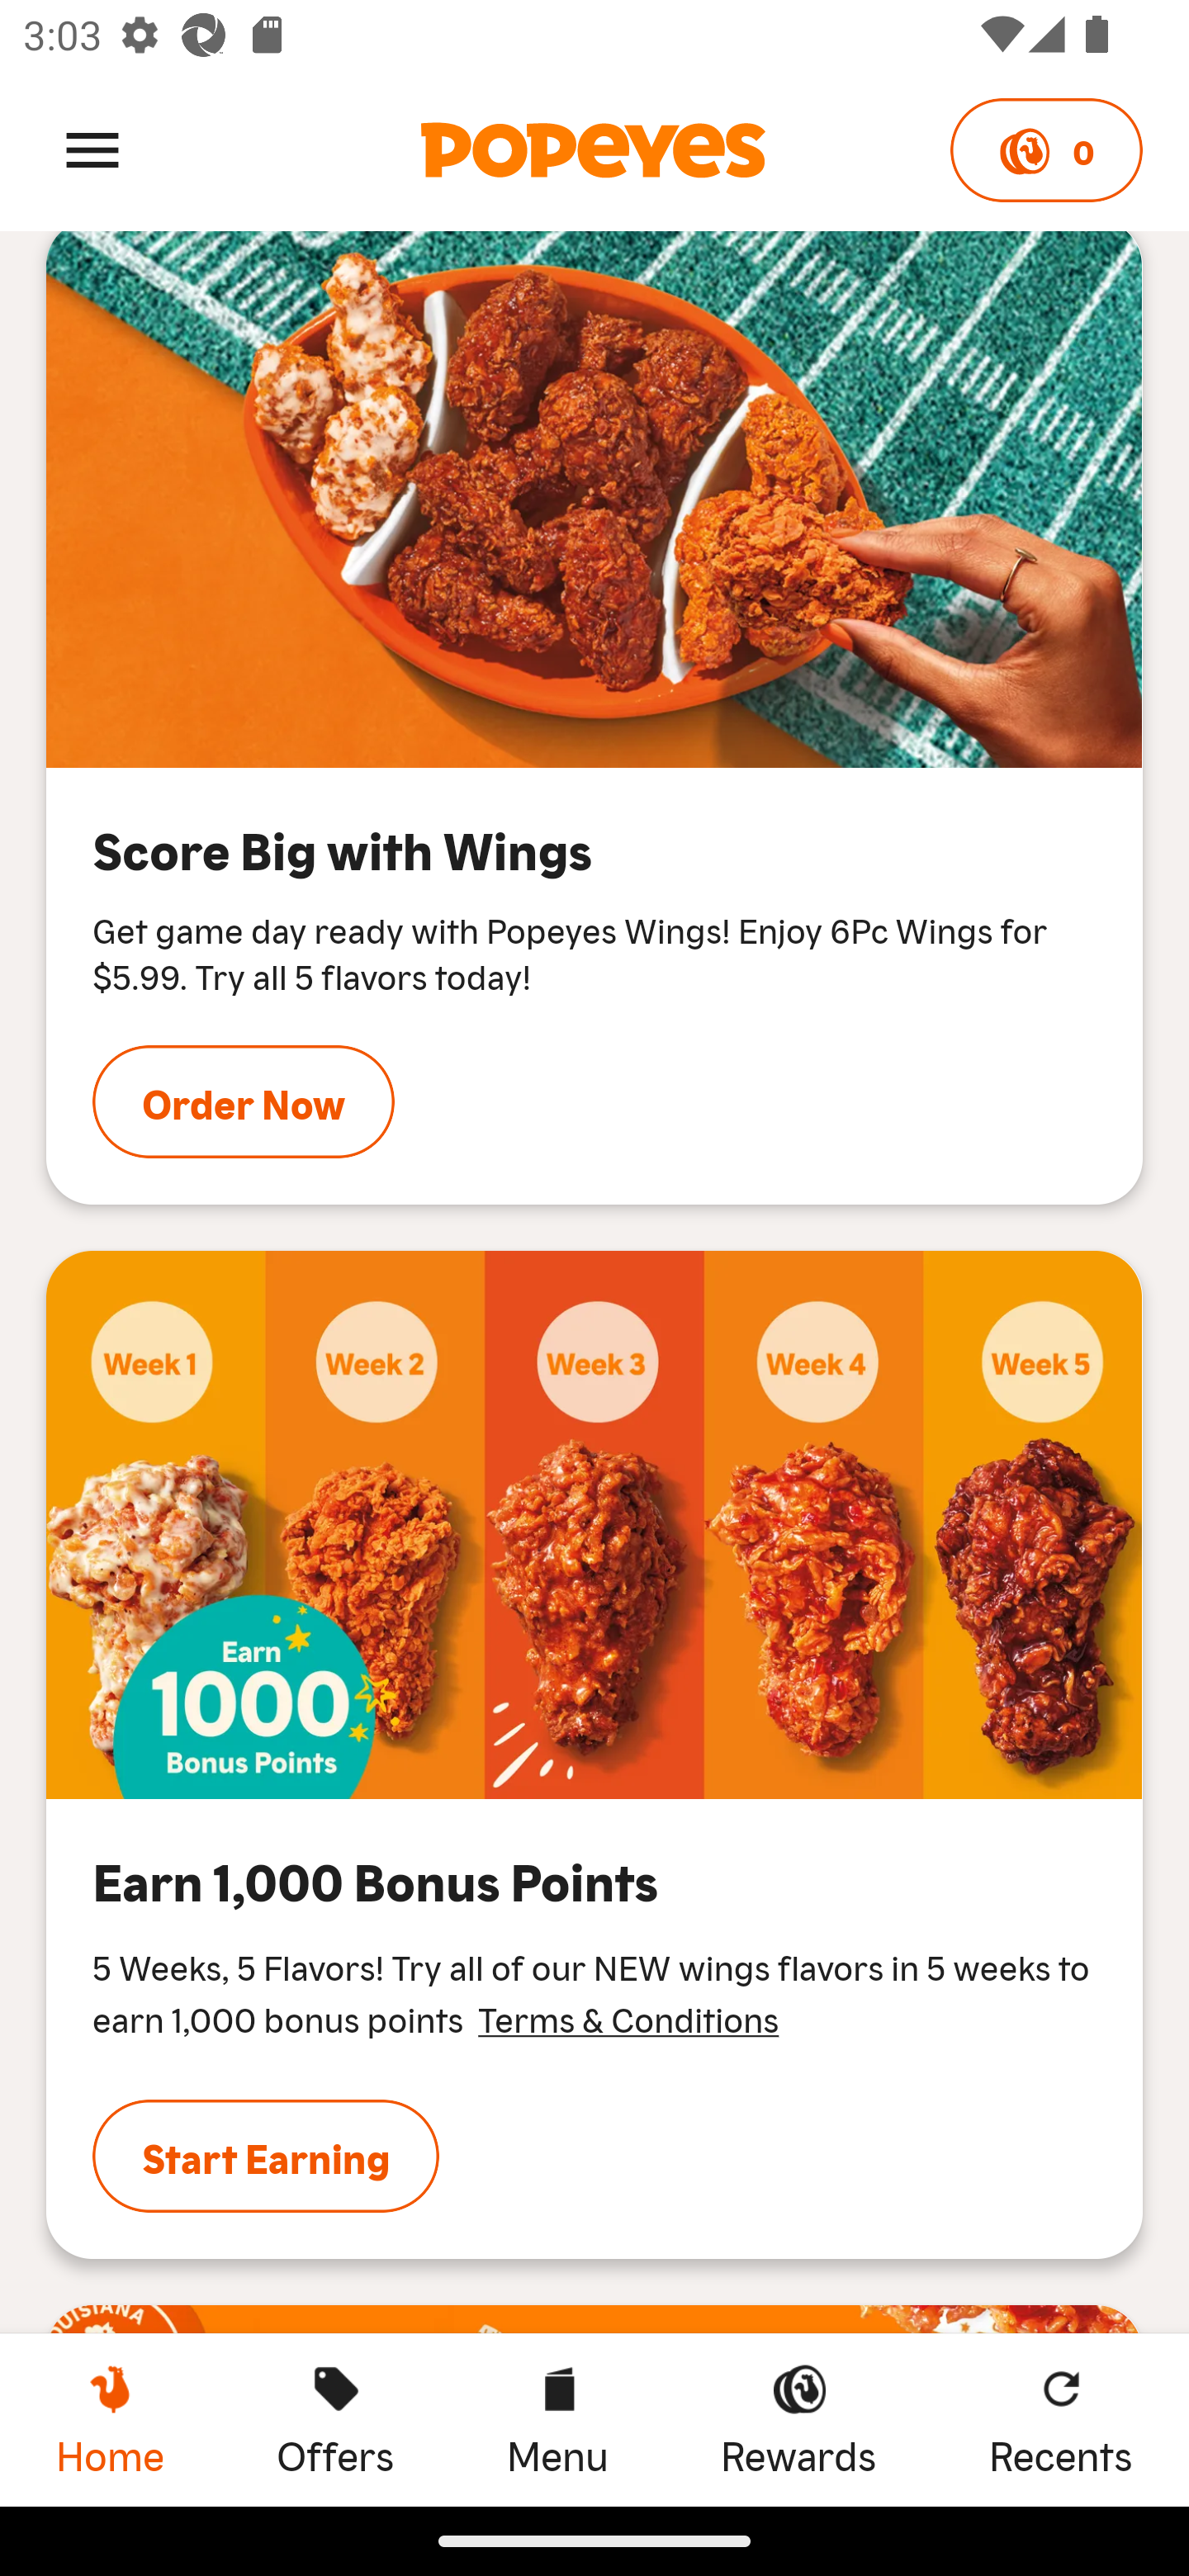 Image resolution: width=1189 pixels, height=2576 pixels. What do you see at coordinates (266, 2156) in the screenshot?
I see `Start Earning` at bounding box center [266, 2156].